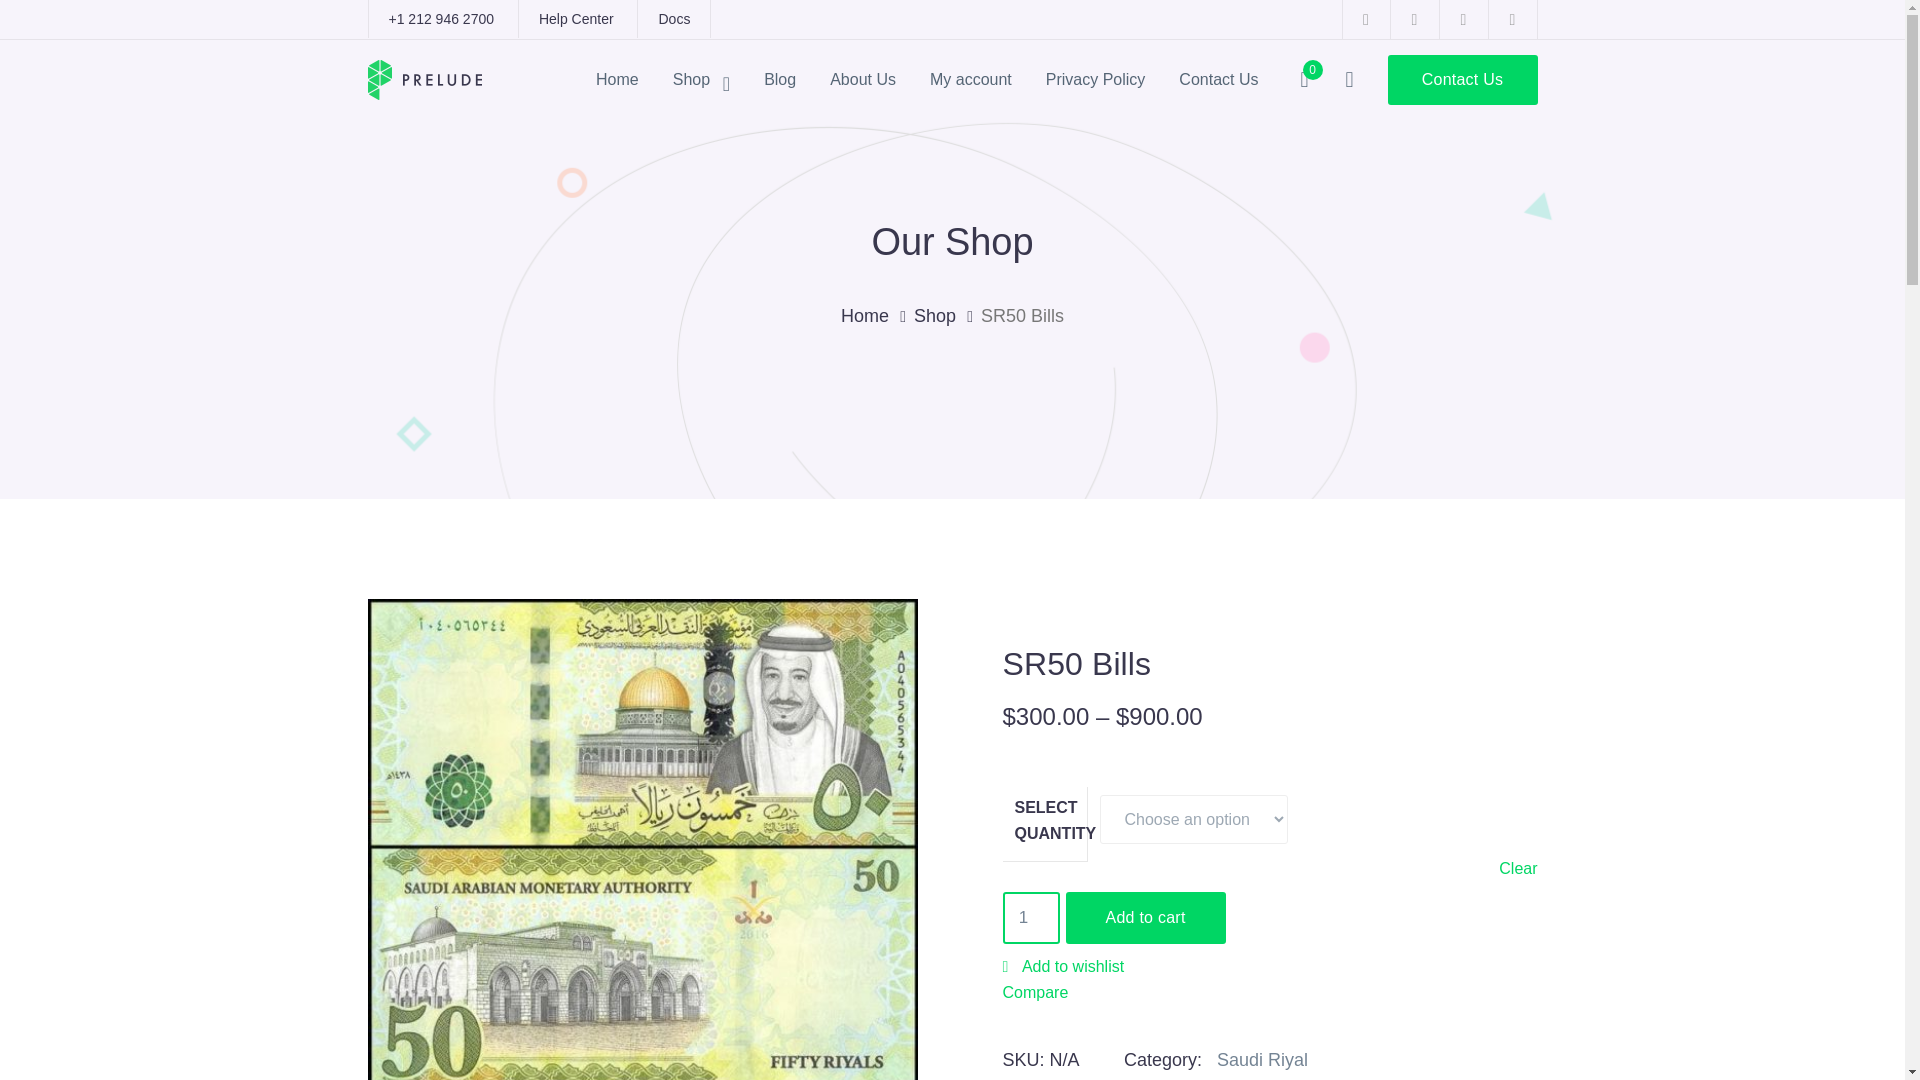 This screenshot has height=1080, width=1920. What do you see at coordinates (947, 316) in the screenshot?
I see `Shop` at bounding box center [947, 316].